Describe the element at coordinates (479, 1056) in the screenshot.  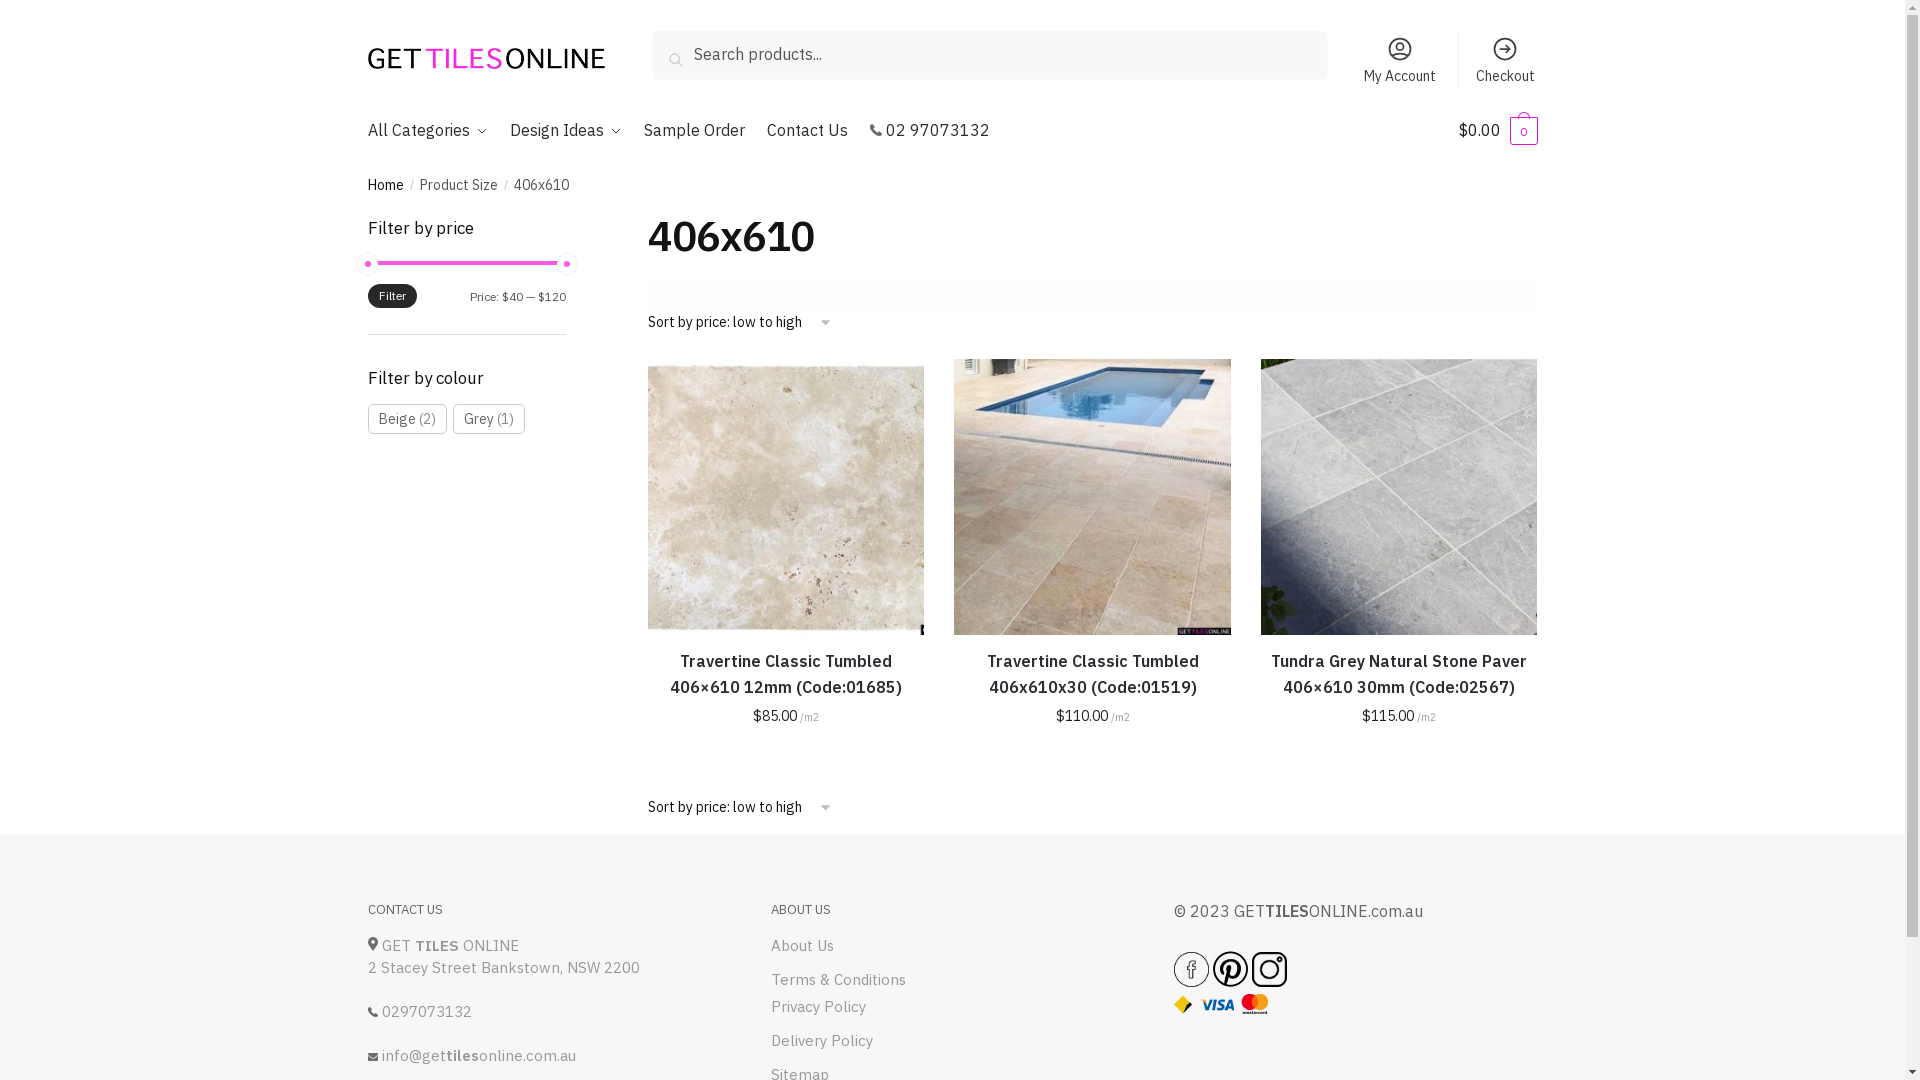
I see `info@gettilesonline.com.au` at that location.